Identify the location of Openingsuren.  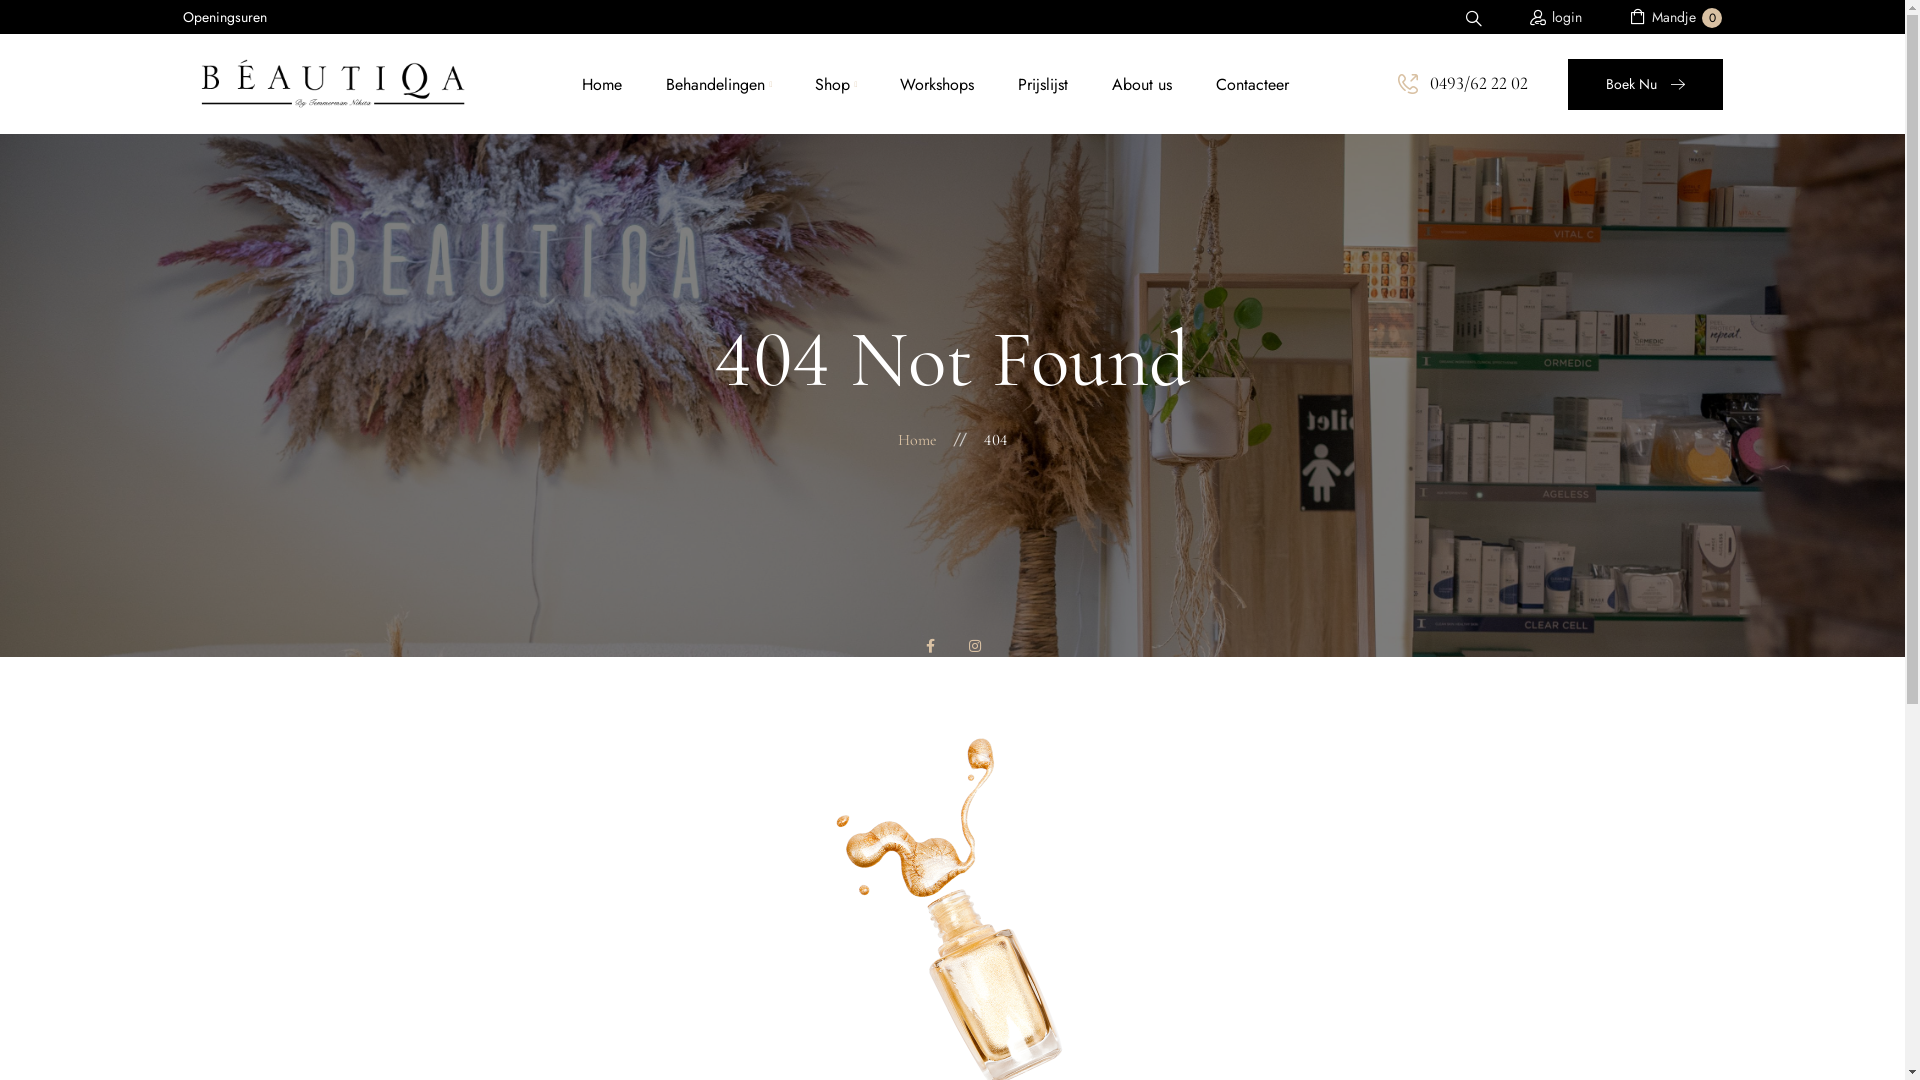
(224, 17).